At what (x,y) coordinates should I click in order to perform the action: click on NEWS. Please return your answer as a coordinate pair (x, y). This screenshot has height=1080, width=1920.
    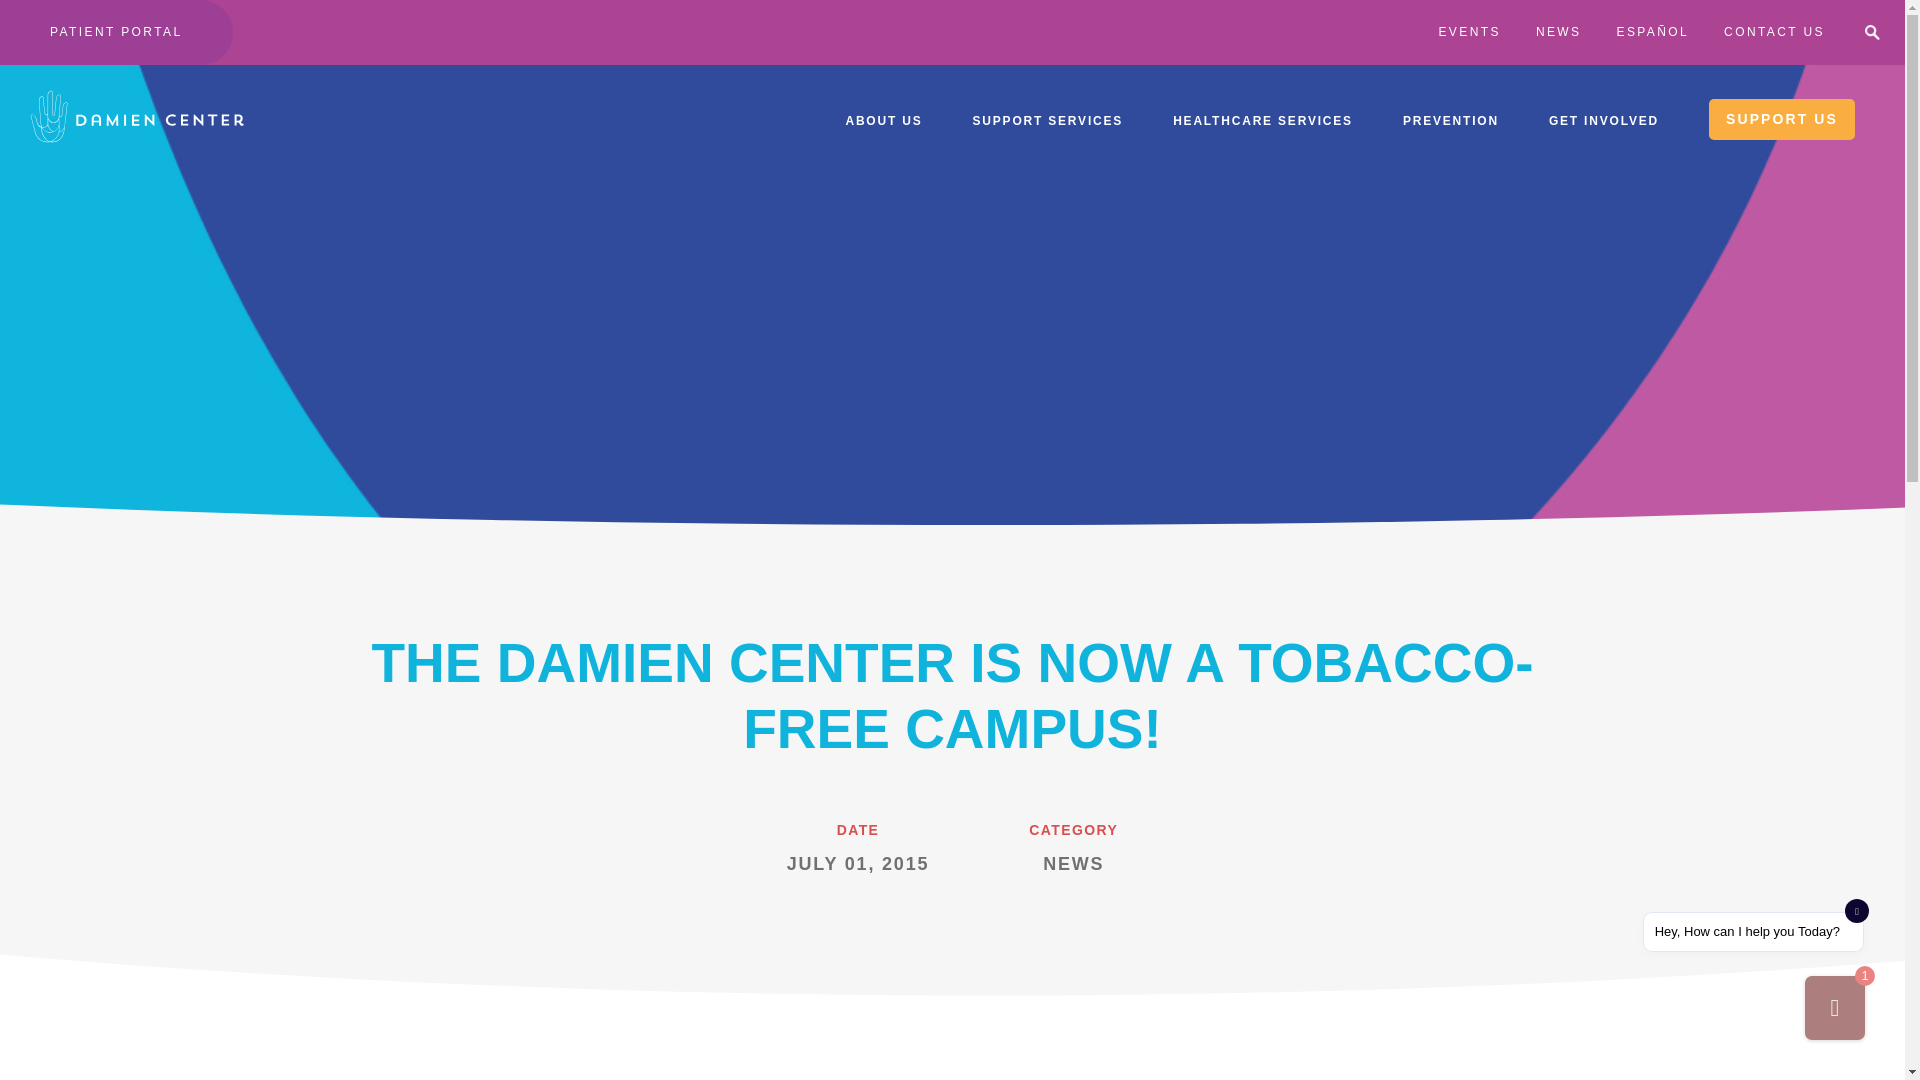
    Looking at the image, I should click on (1559, 31).